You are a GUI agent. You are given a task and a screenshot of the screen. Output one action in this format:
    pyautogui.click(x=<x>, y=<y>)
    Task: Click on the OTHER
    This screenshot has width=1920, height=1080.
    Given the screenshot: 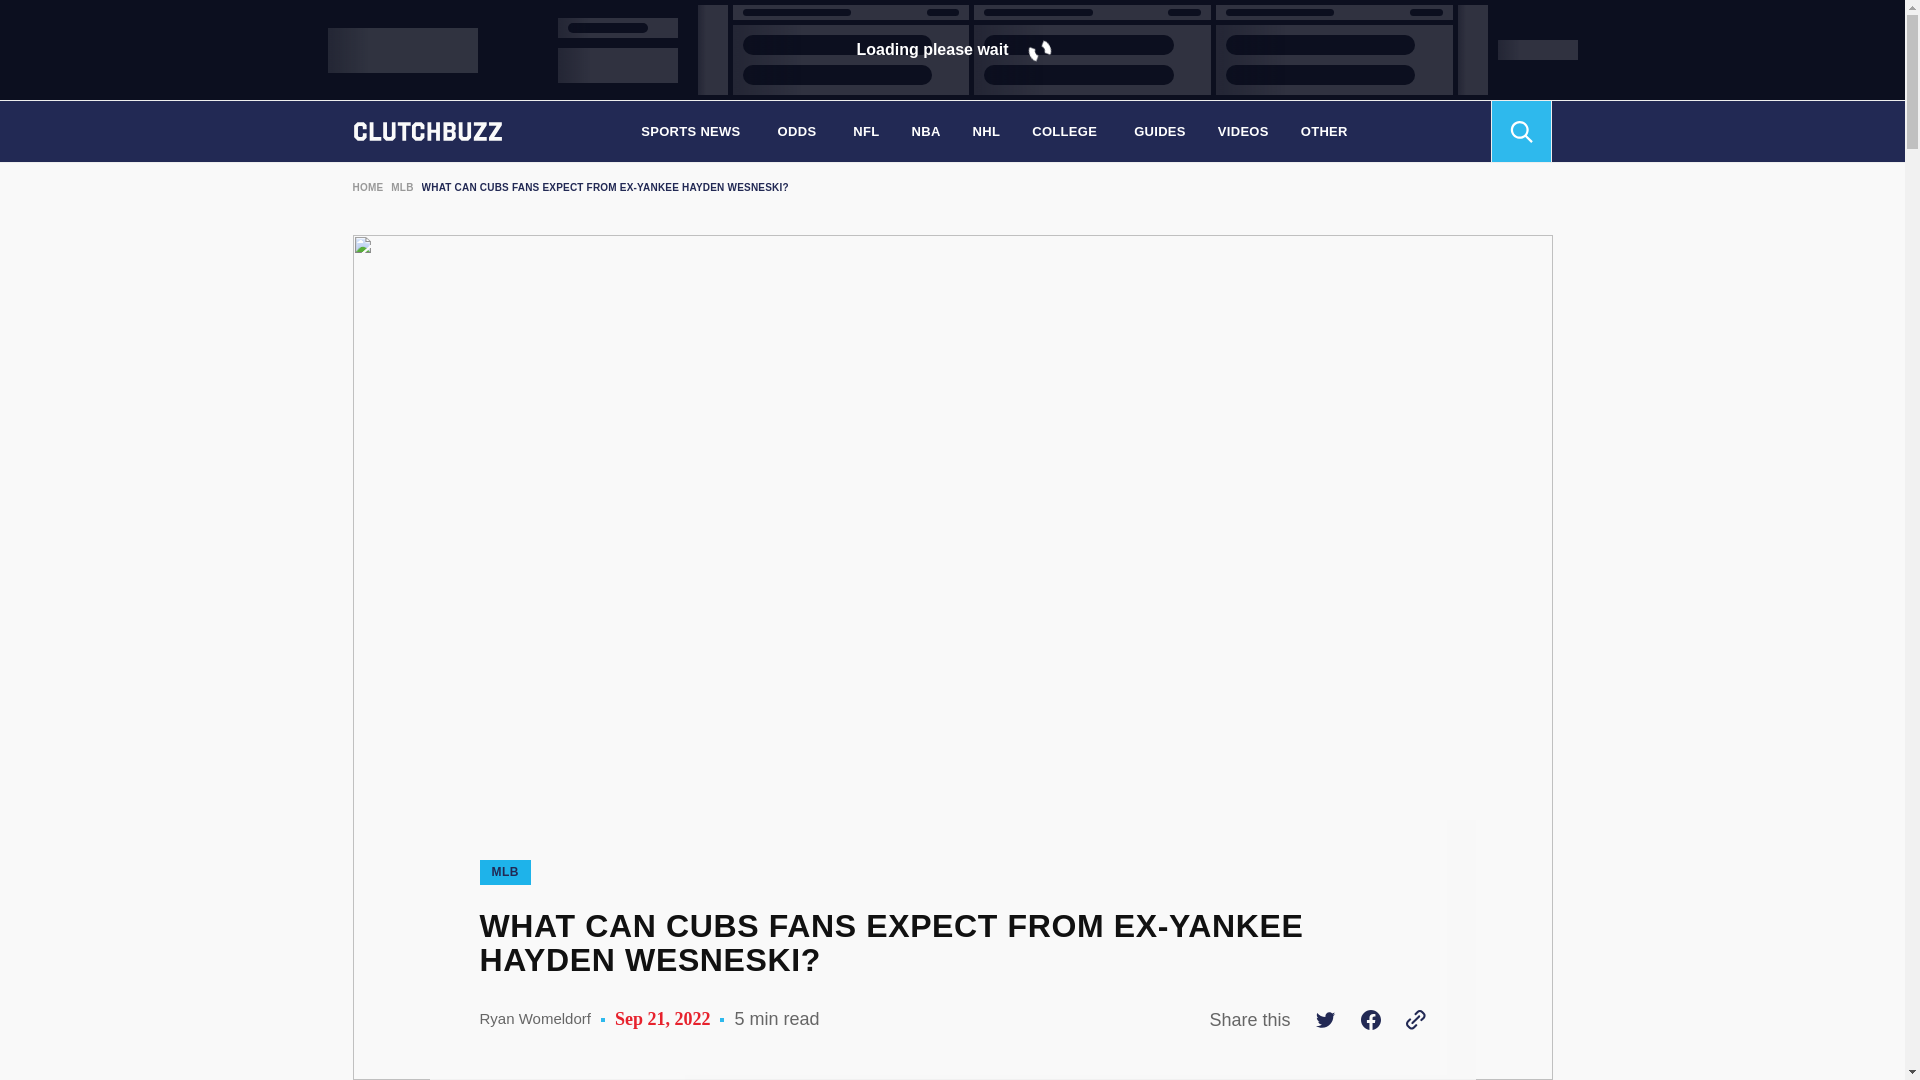 What is the action you would take?
    pyautogui.click(x=1326, y=131)
    